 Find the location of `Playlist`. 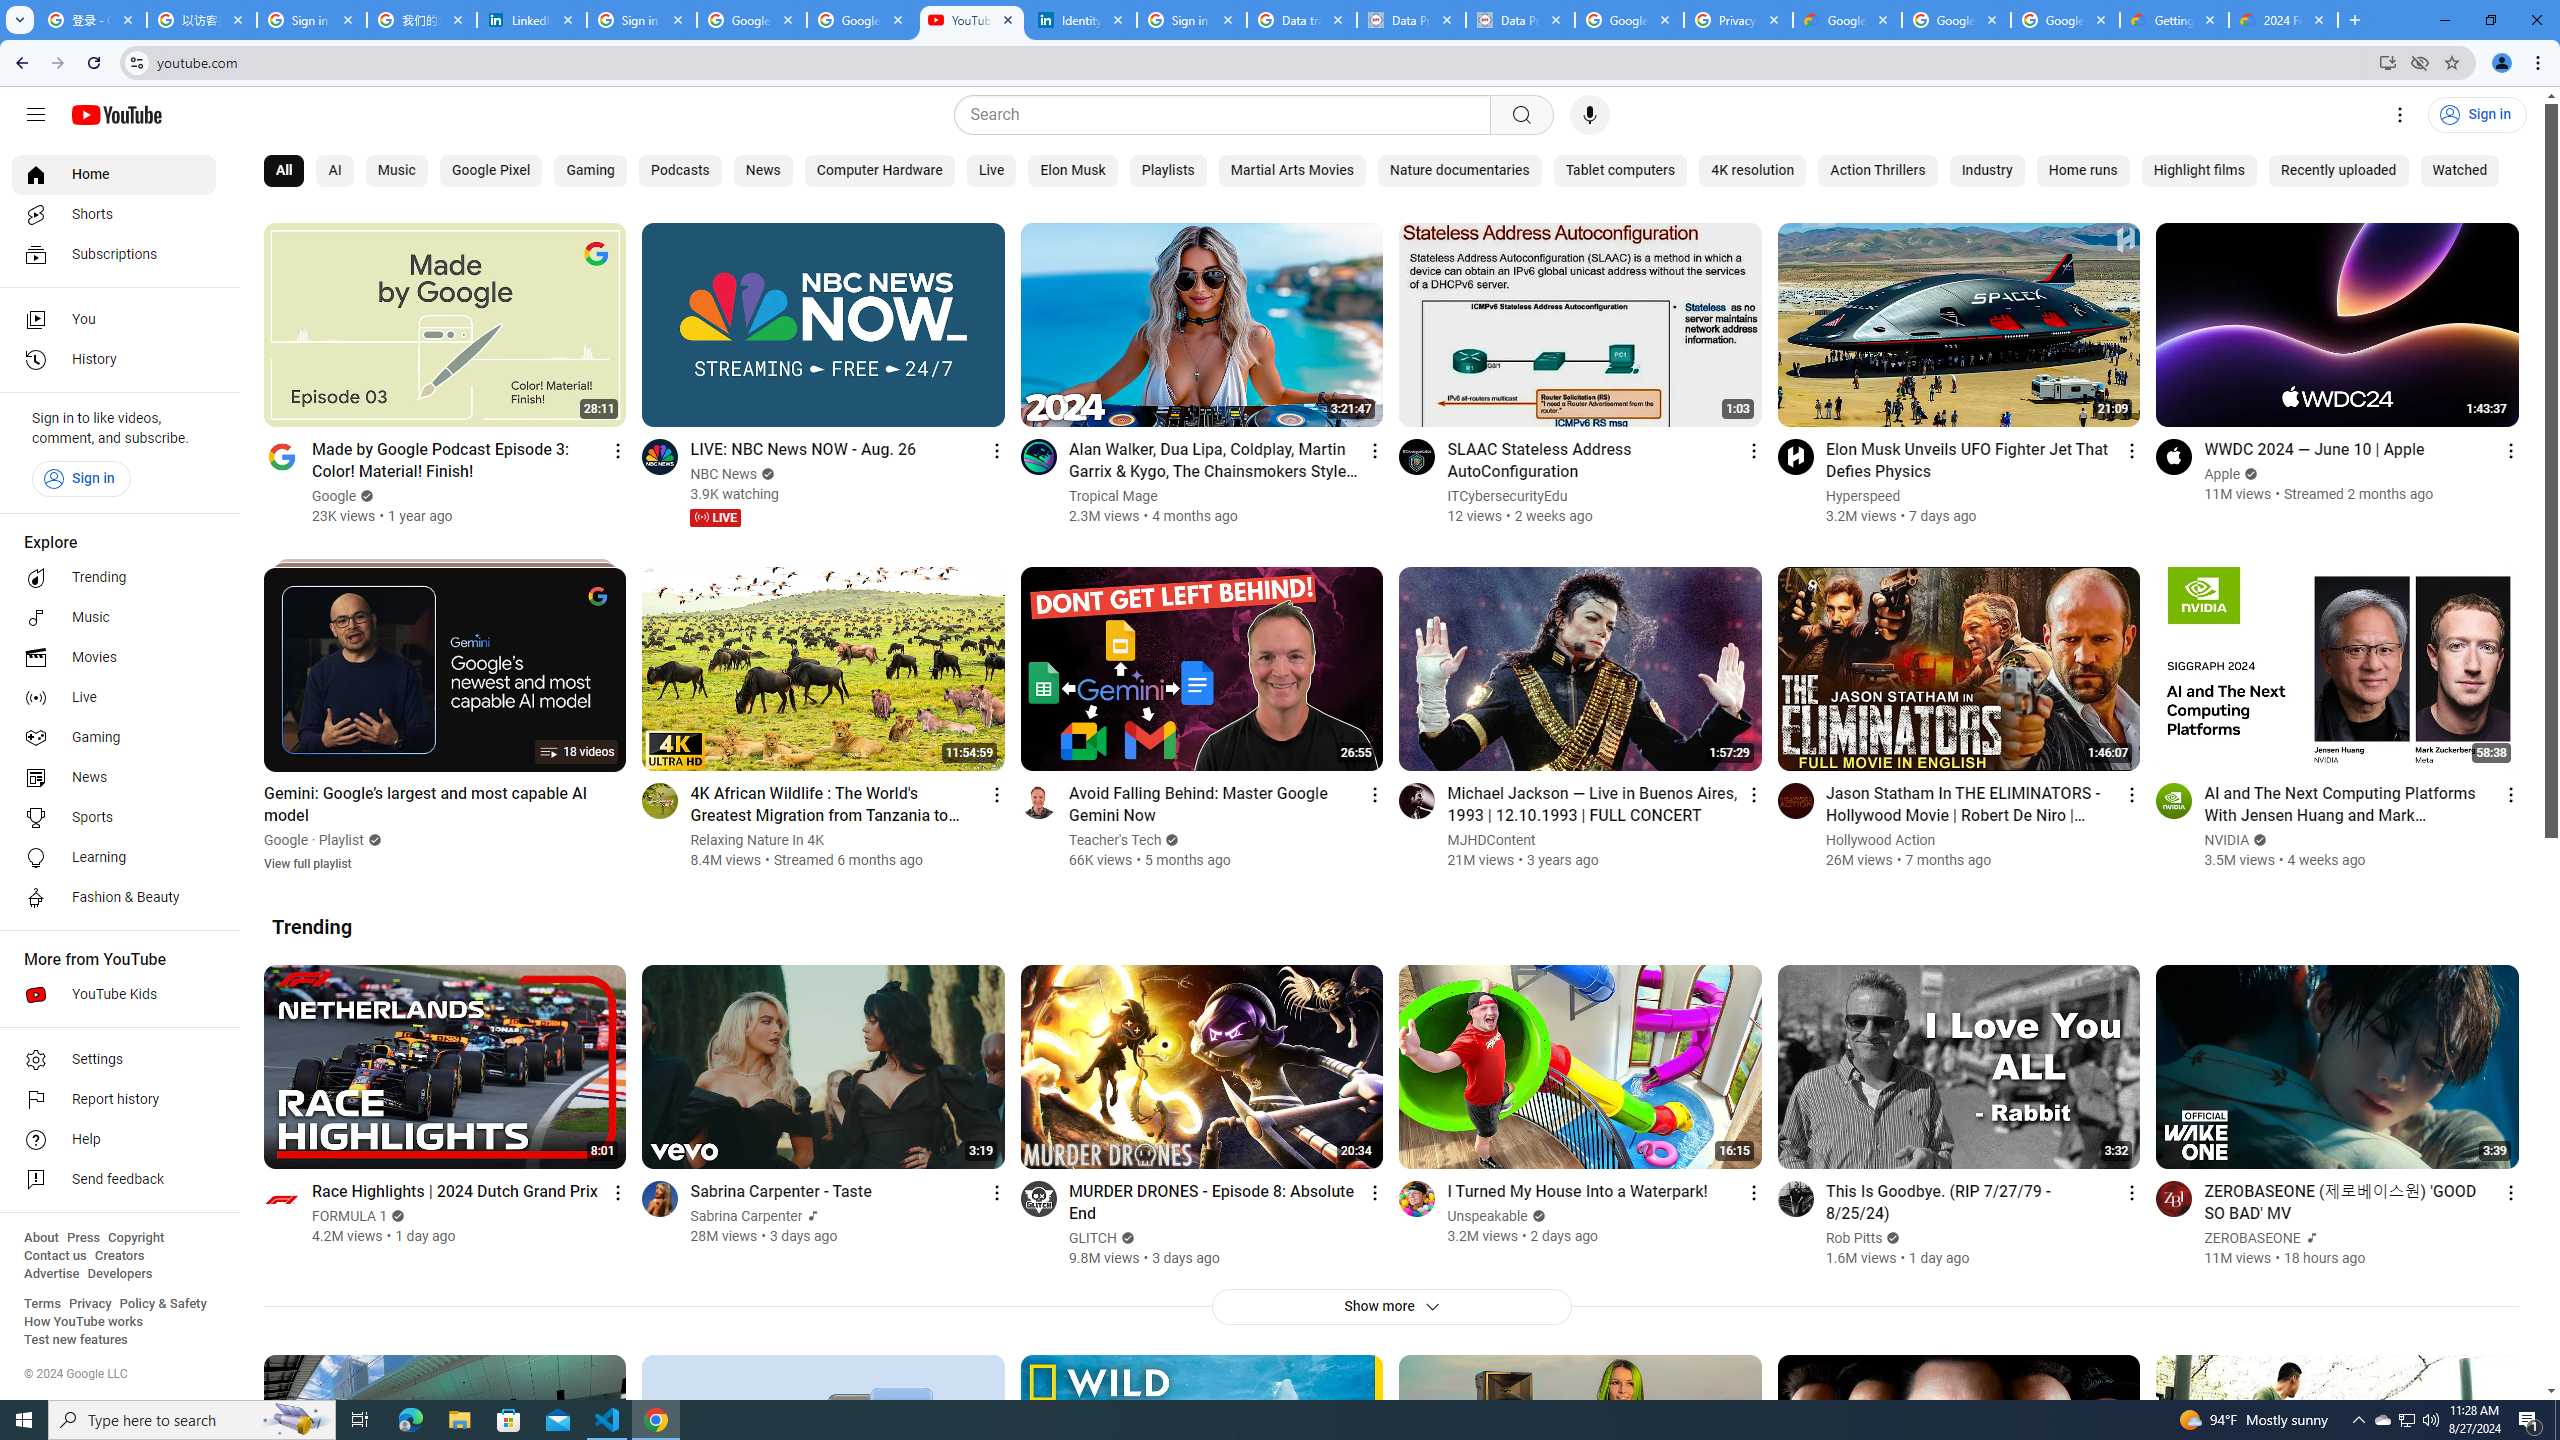

Playlist is located at coordinates (342, 840).